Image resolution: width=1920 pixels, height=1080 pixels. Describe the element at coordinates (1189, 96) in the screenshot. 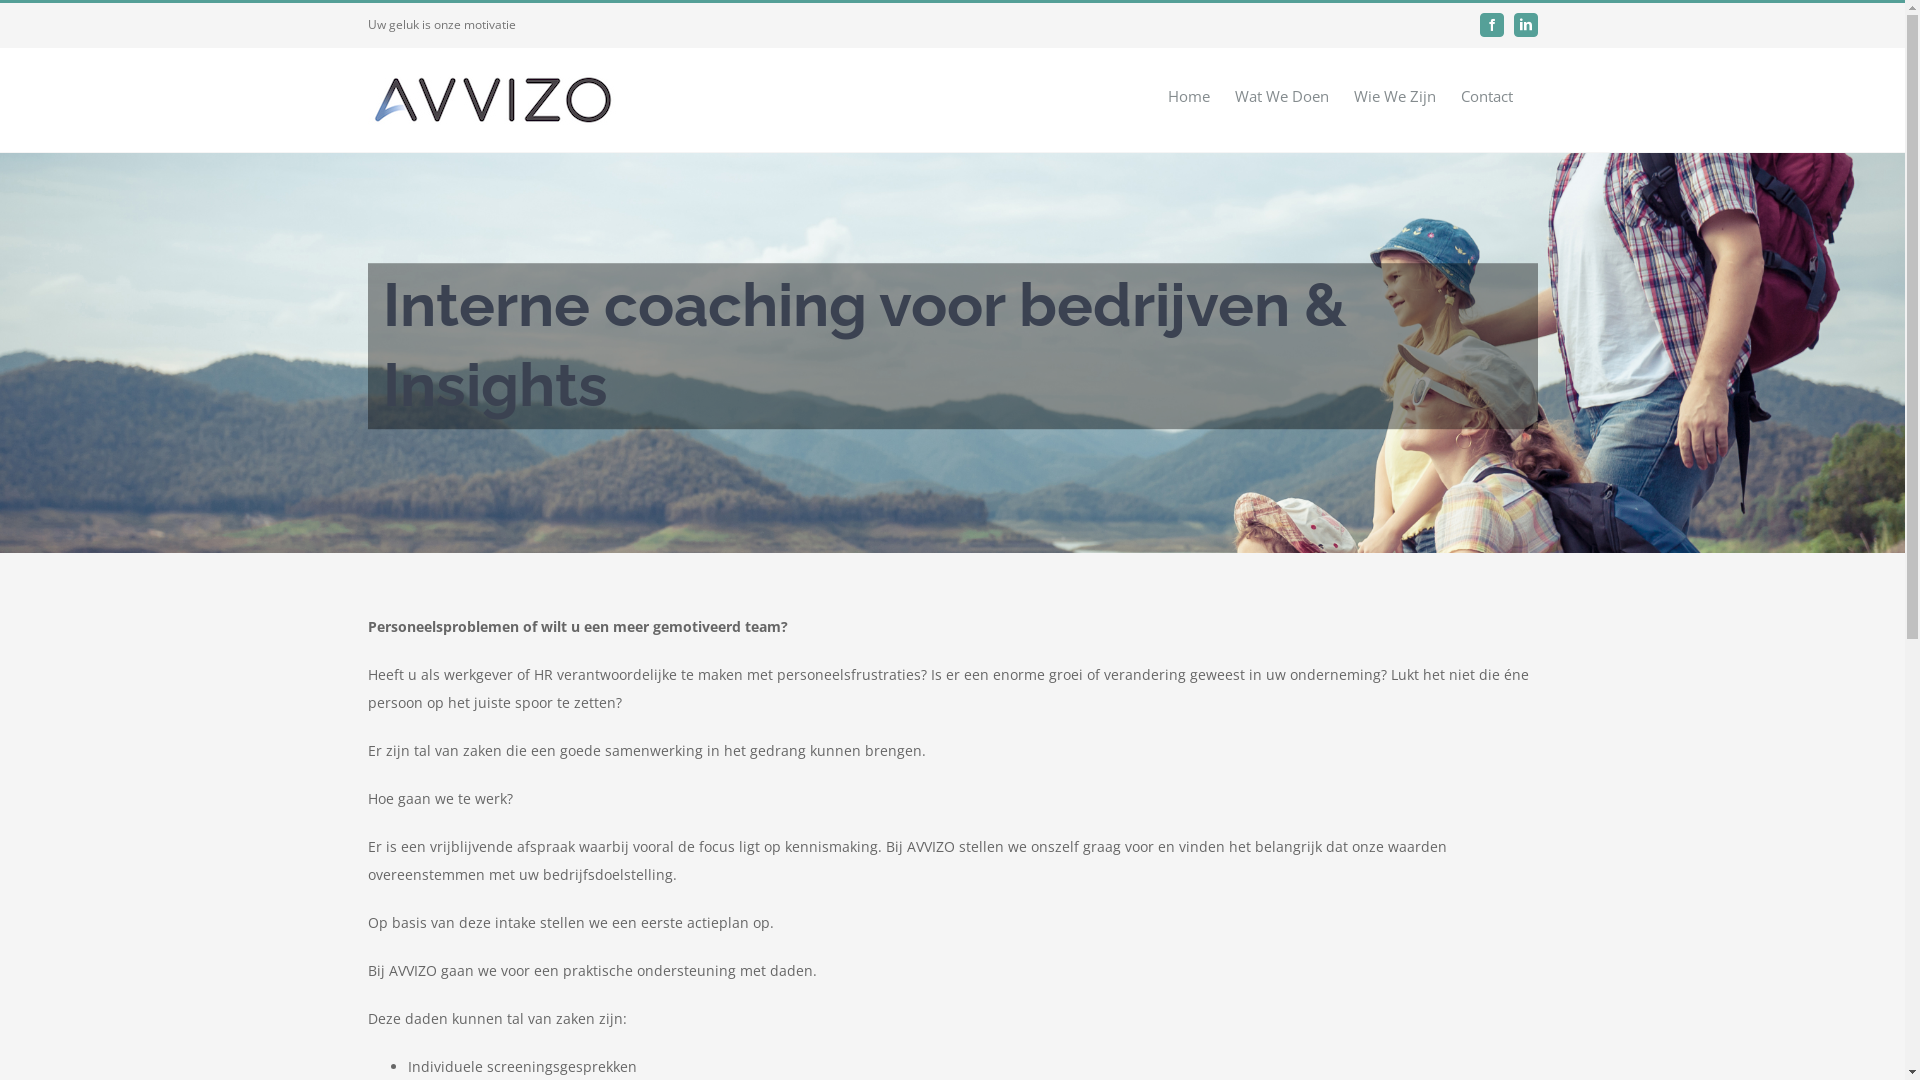

I see `Home` at that location.